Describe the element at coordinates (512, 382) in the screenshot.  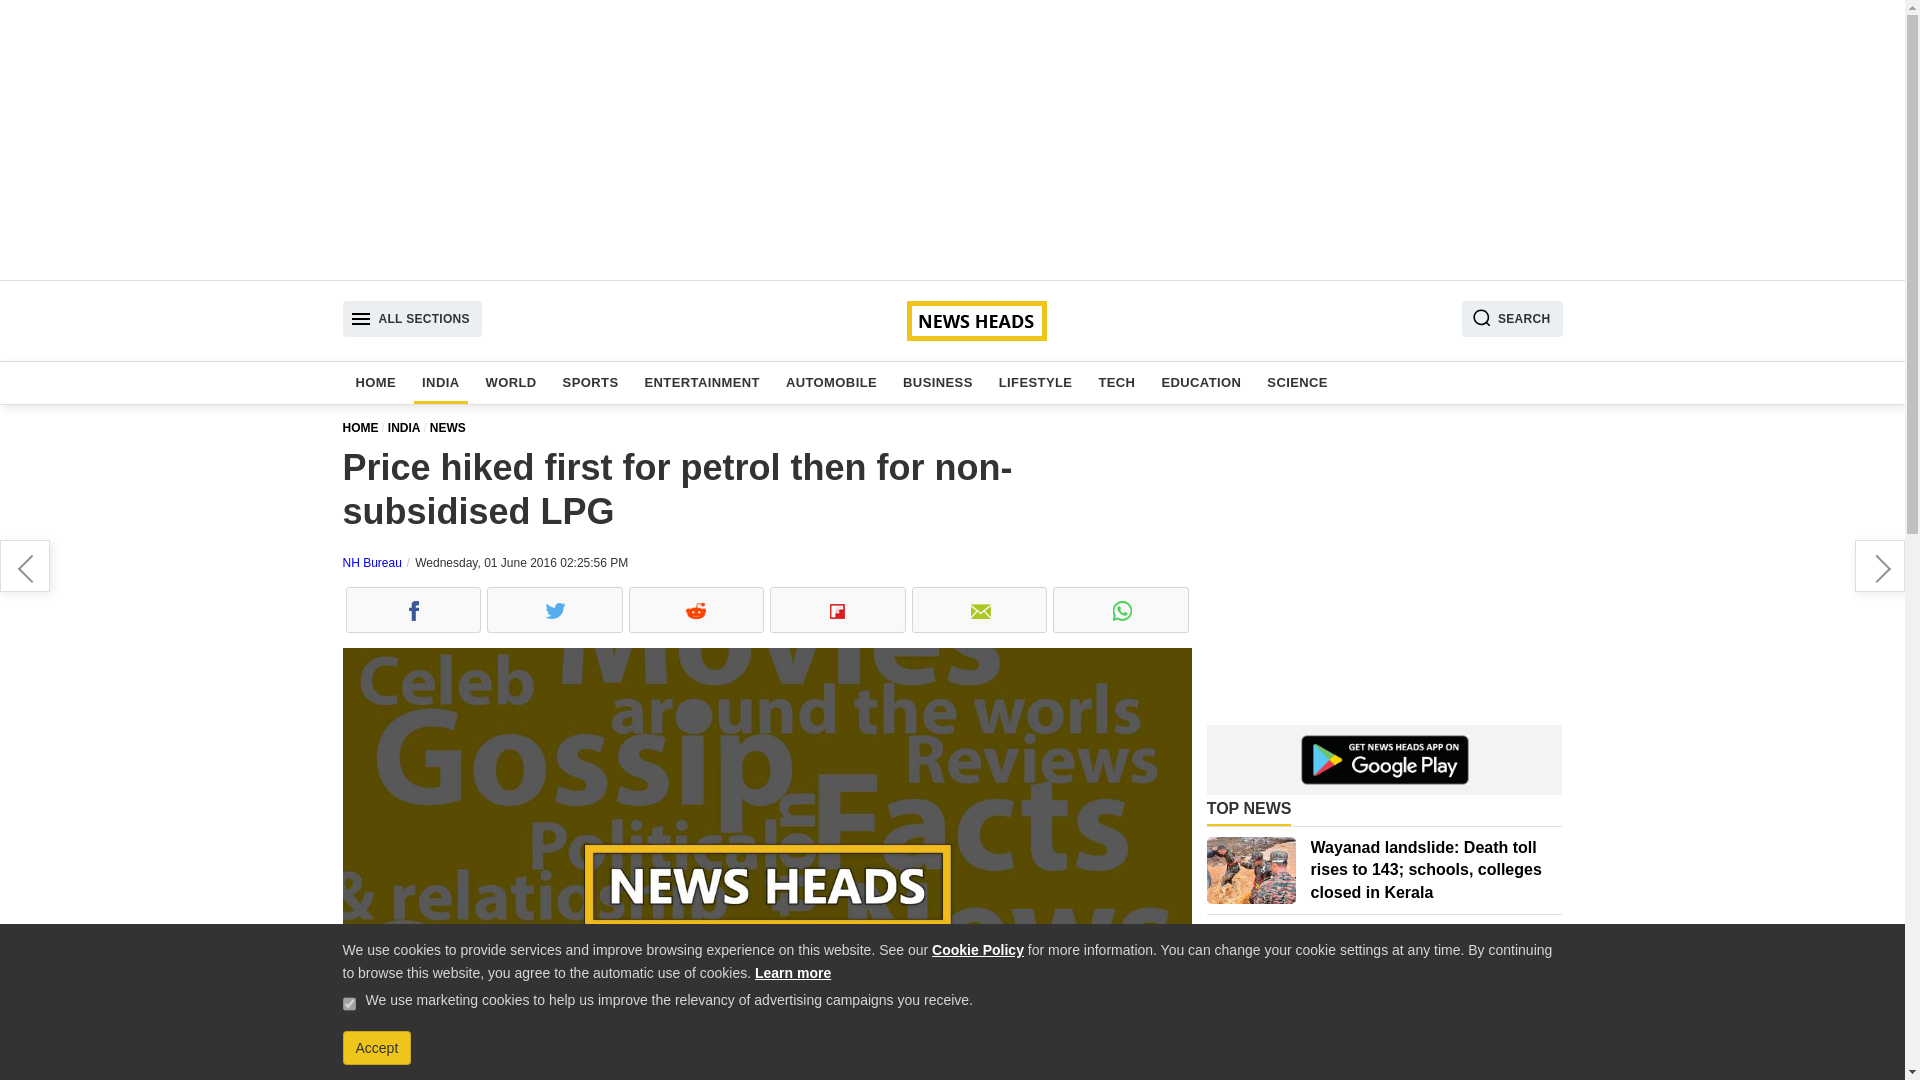
I see `WORLD` at that location.